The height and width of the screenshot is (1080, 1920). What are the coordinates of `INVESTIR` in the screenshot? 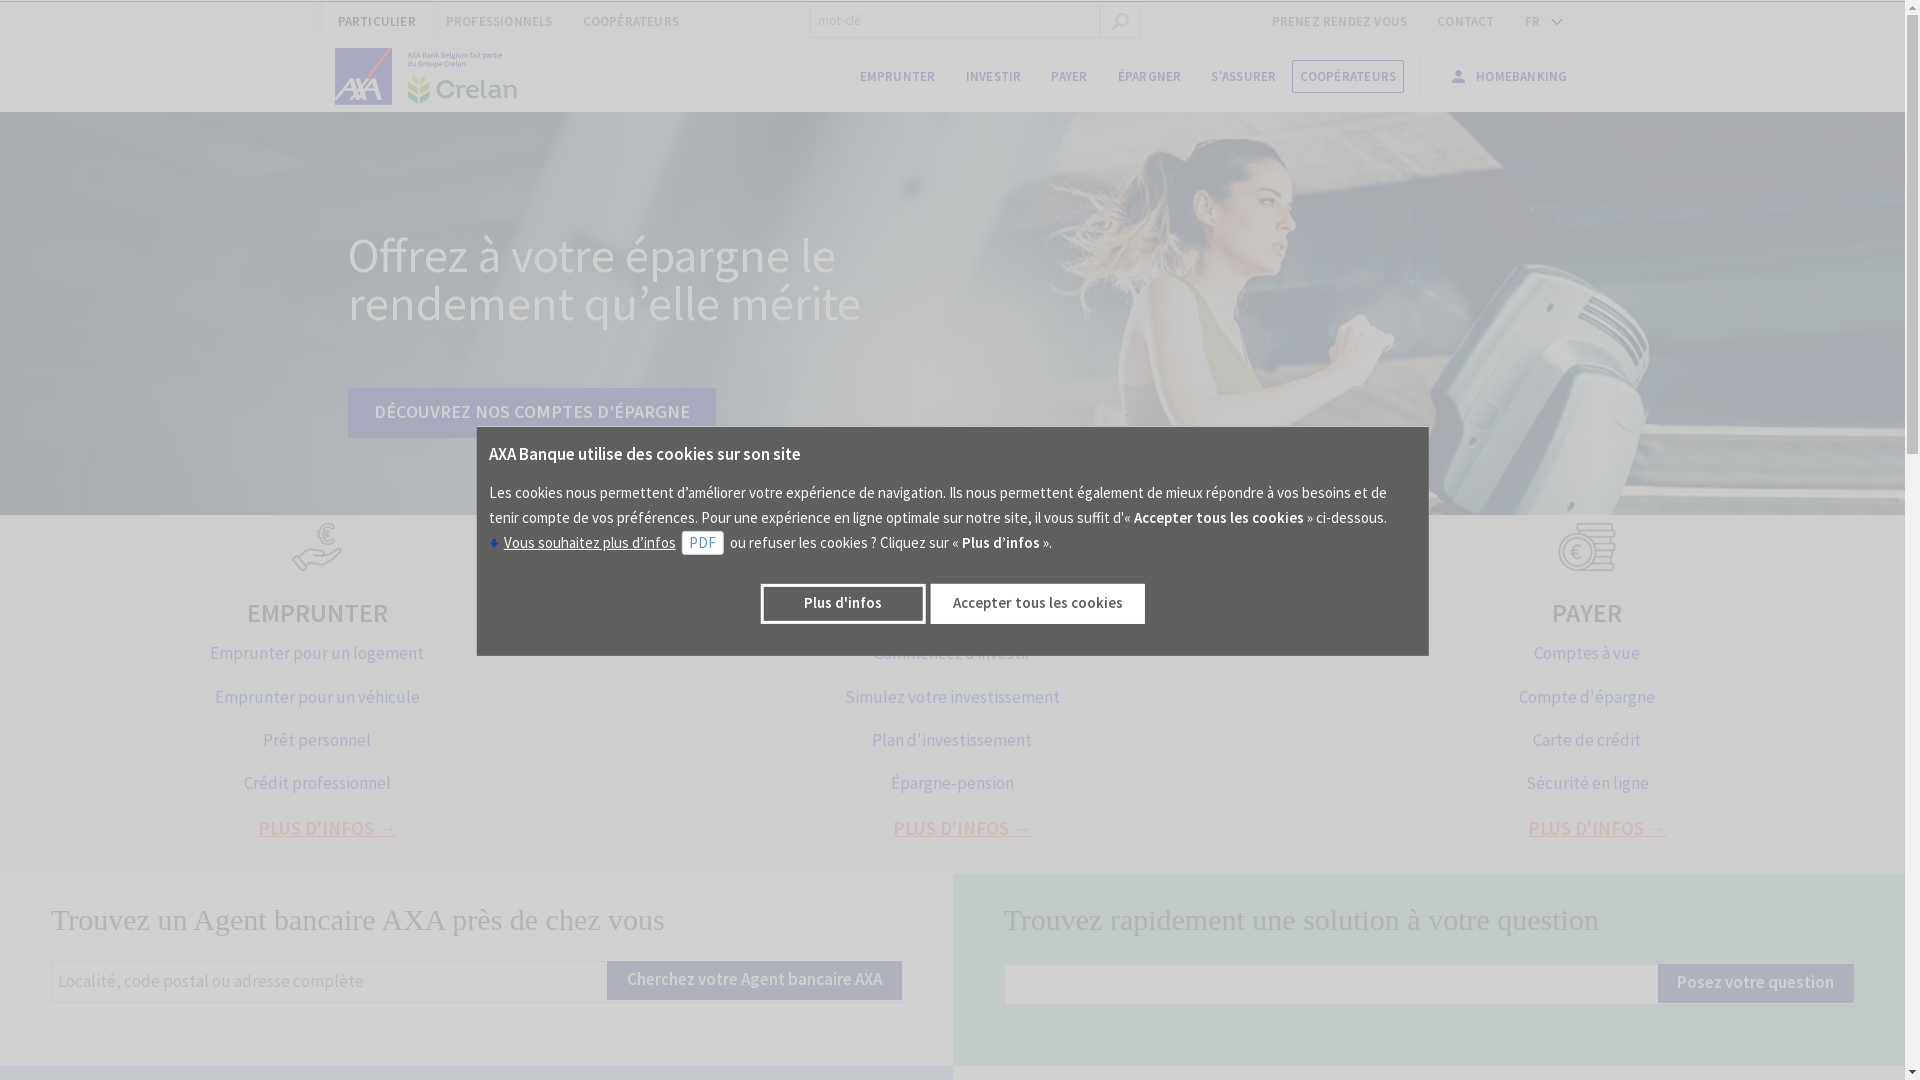 It's located at (994, 77).